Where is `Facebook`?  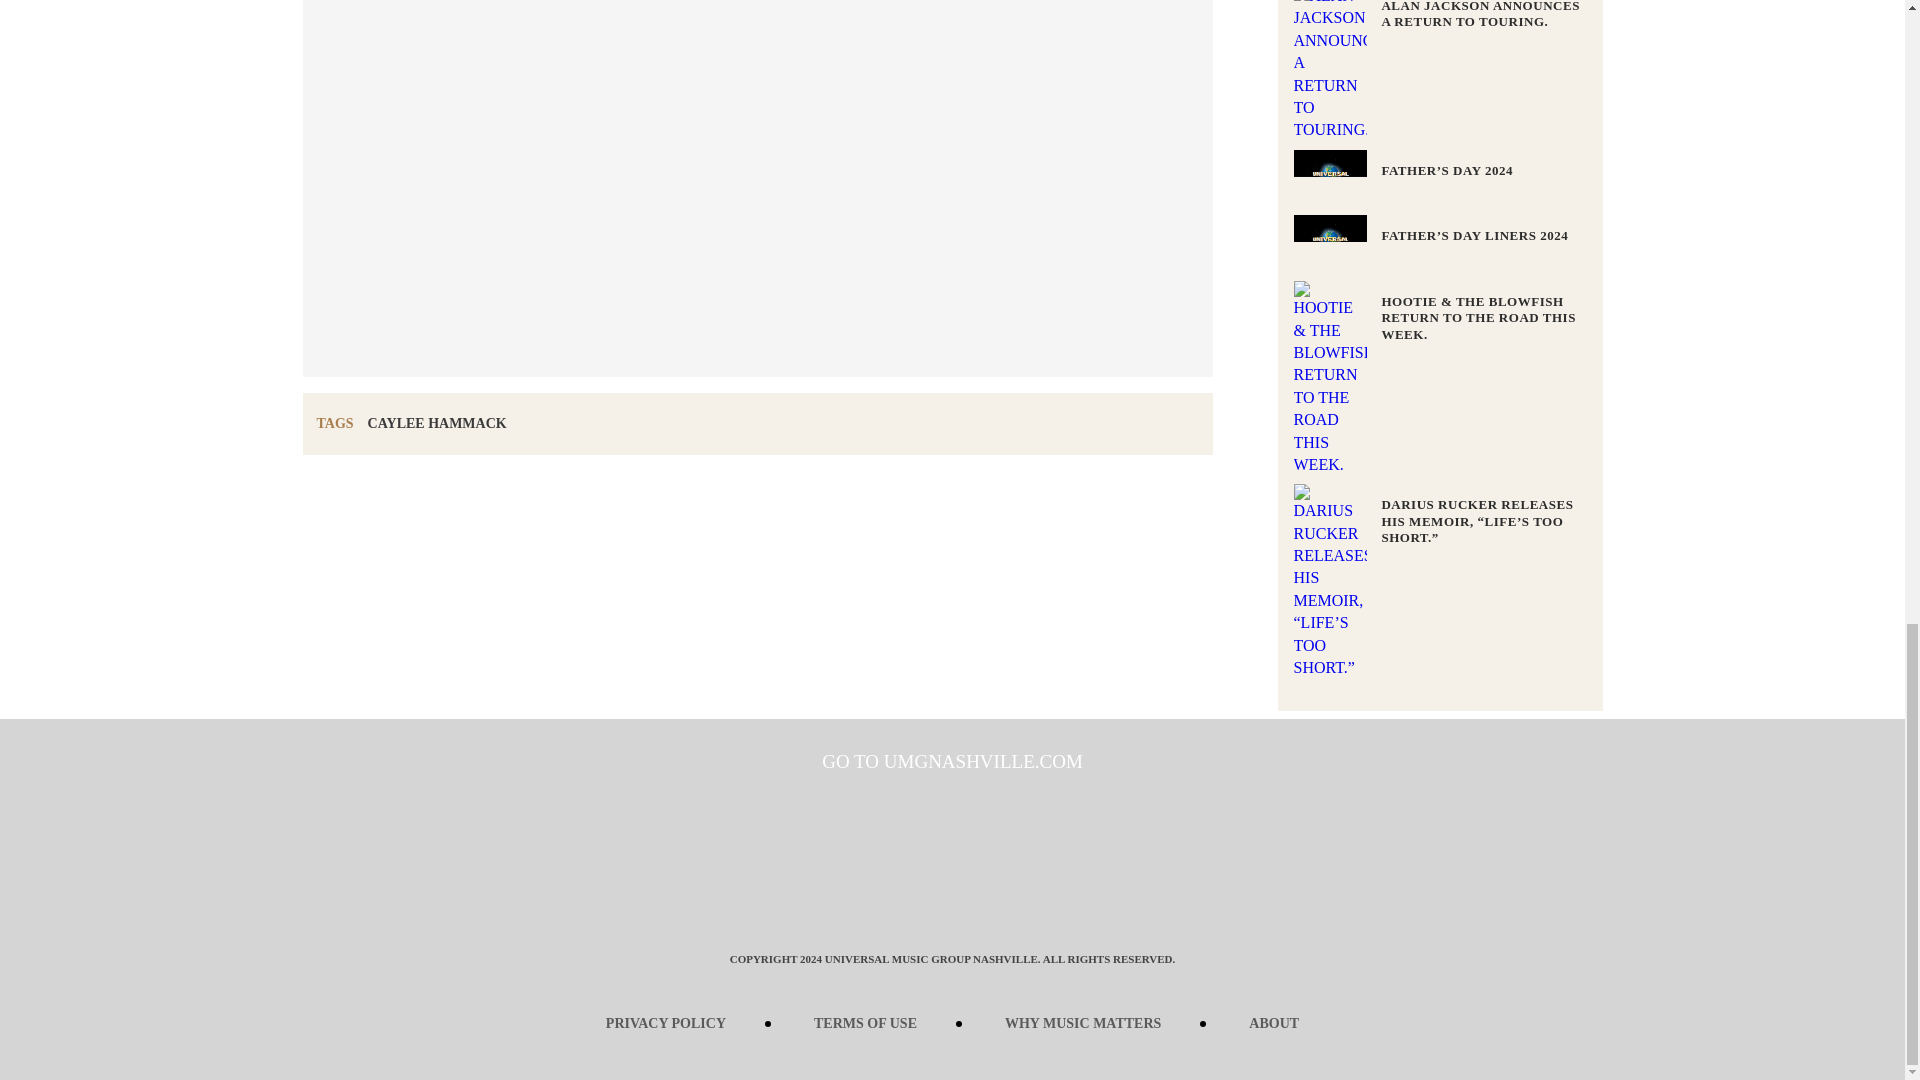 Facebook is located at coordinates (860, 902).